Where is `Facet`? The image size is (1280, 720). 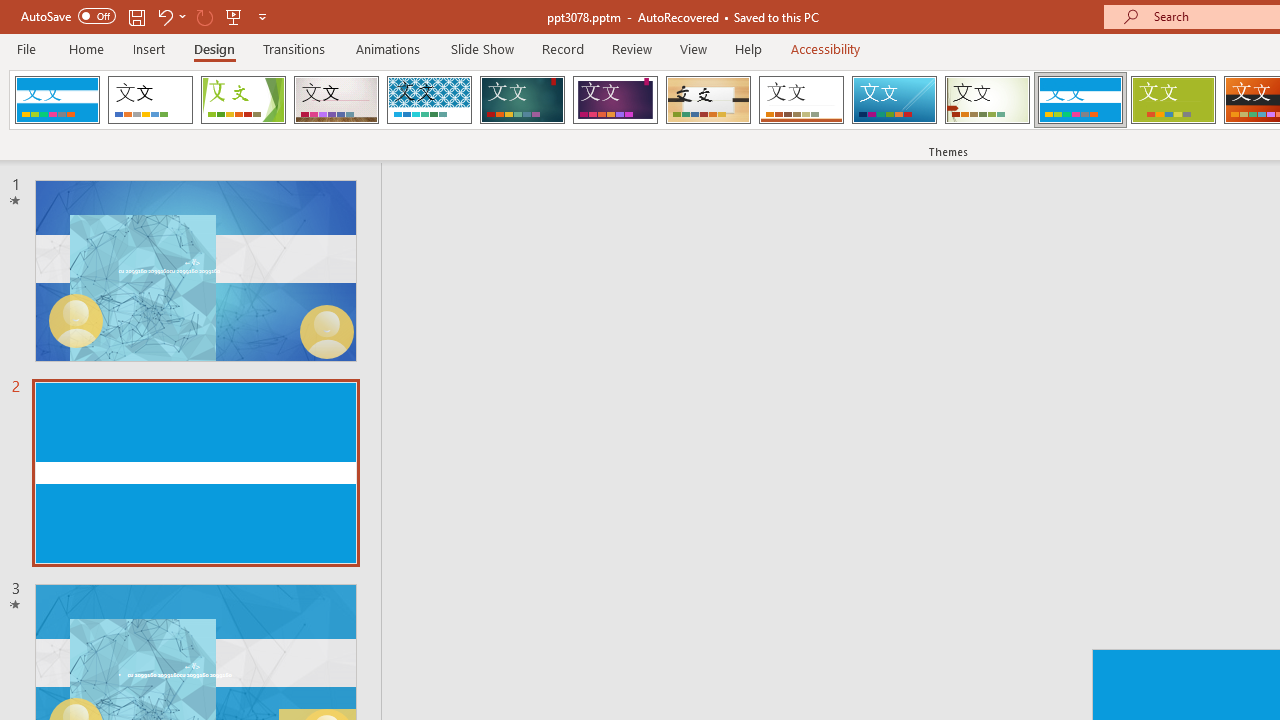
Facet is located at coordinates (244, 100).